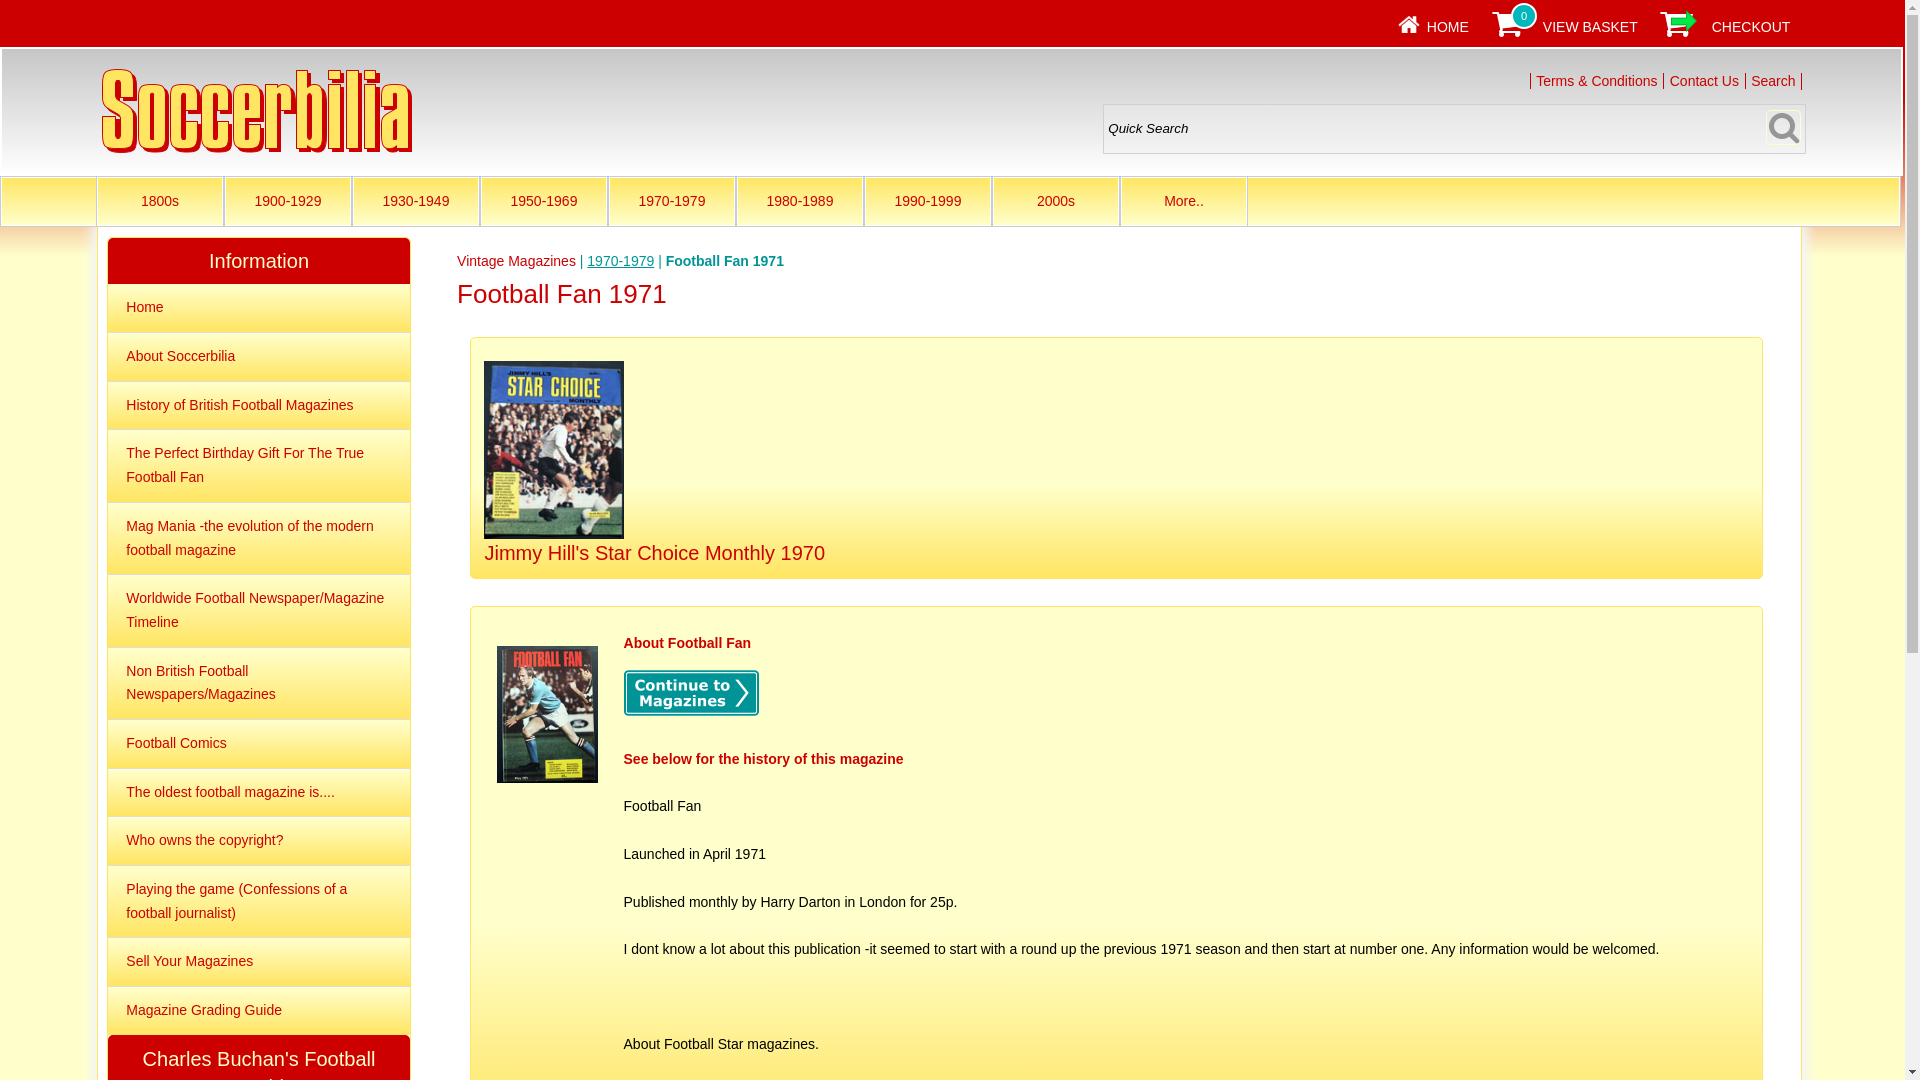 This screenshot has width=1920, height=1080. Describe the element at coordinates (160, 201) in the screenshot. I see `1800s` at that location.